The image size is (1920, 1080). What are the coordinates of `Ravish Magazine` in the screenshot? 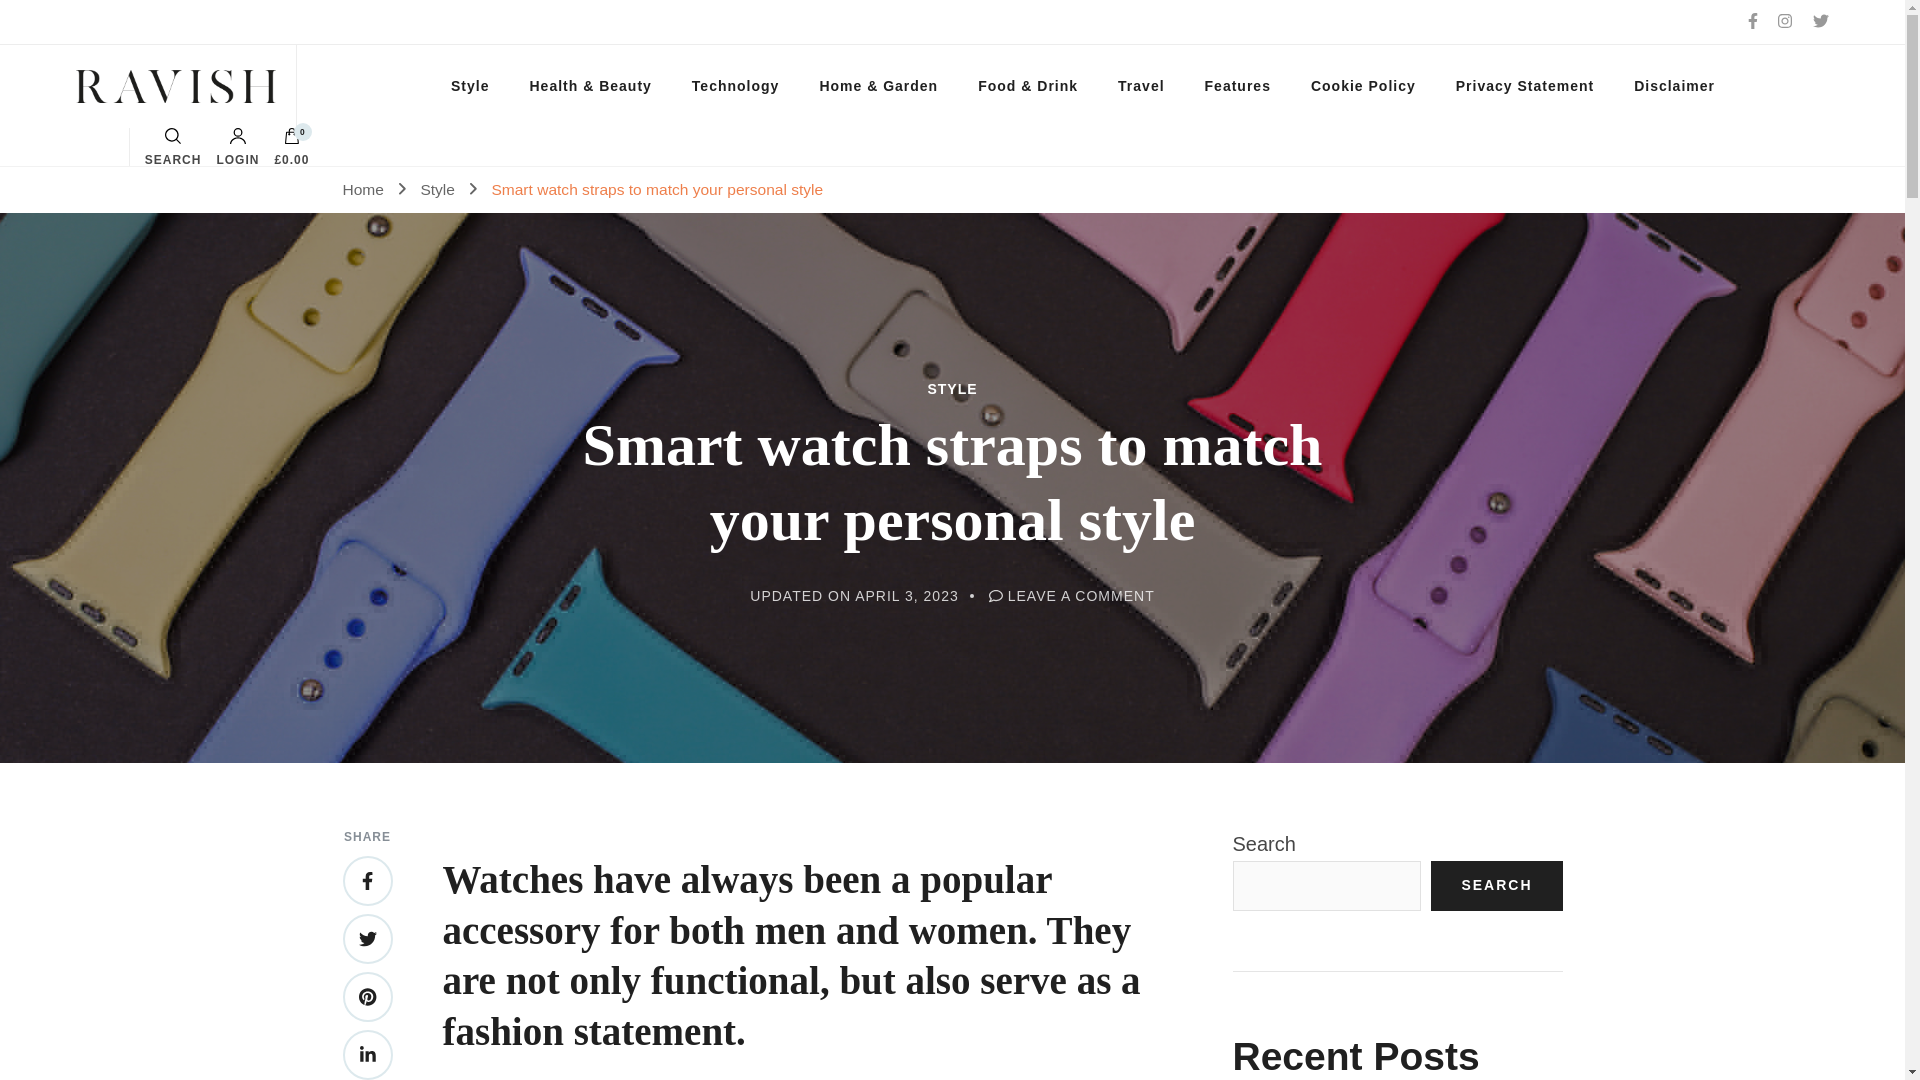 It's located at (149, 86).